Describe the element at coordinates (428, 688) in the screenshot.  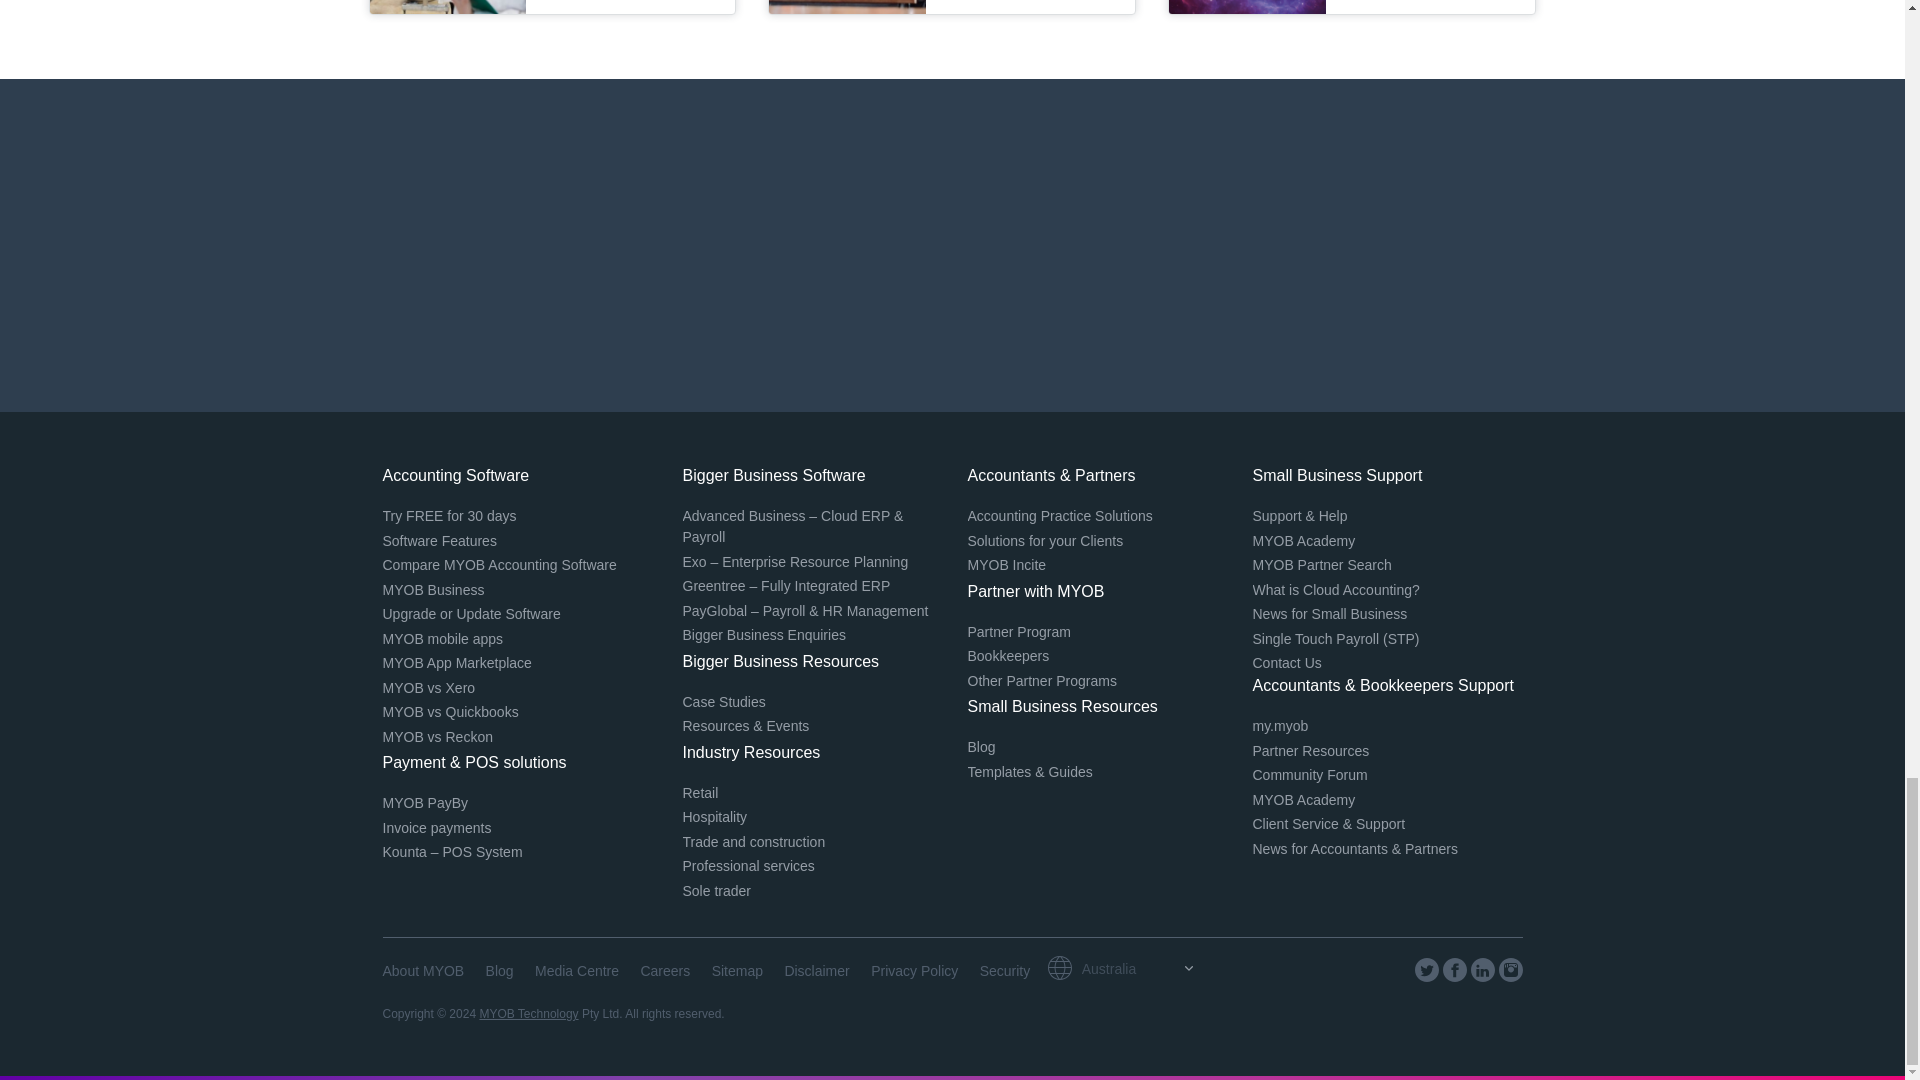
I see `MYOB vs Xero` at that location.